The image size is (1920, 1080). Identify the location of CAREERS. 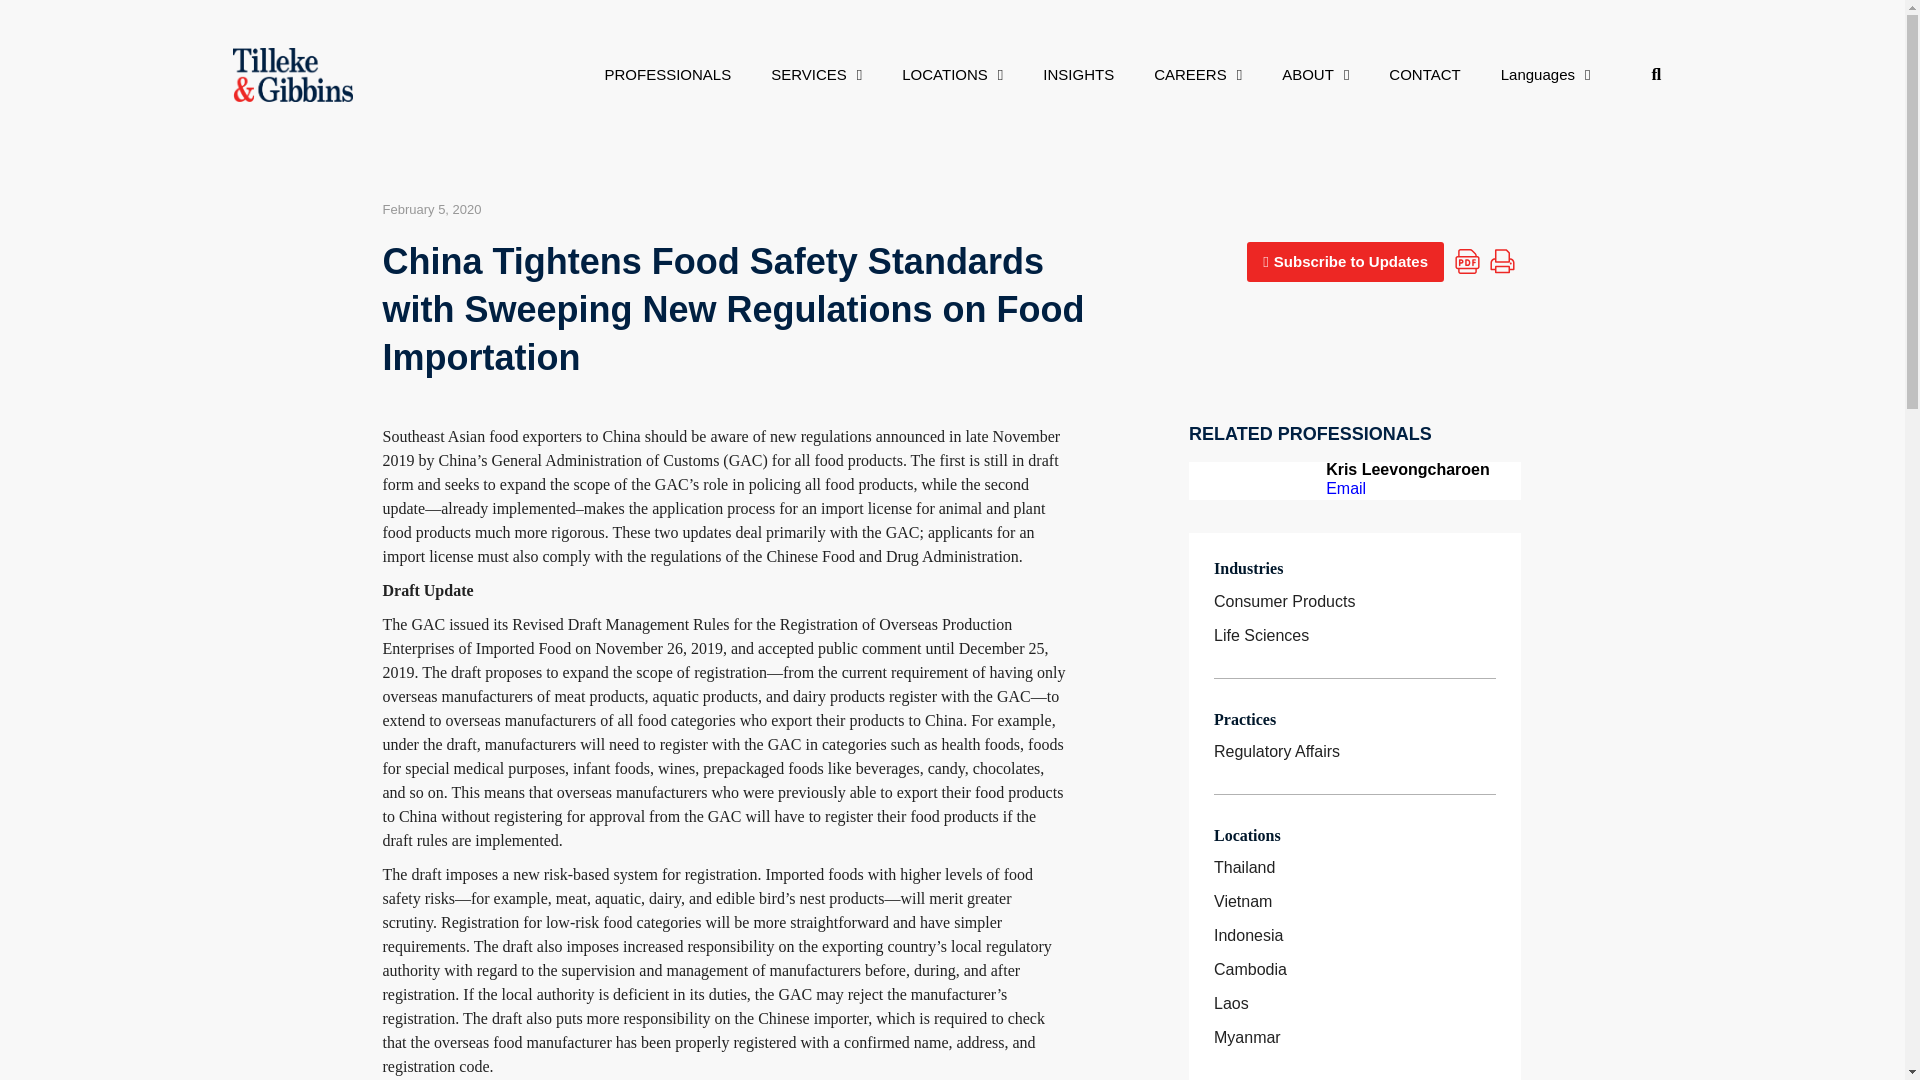
(1198, 74).